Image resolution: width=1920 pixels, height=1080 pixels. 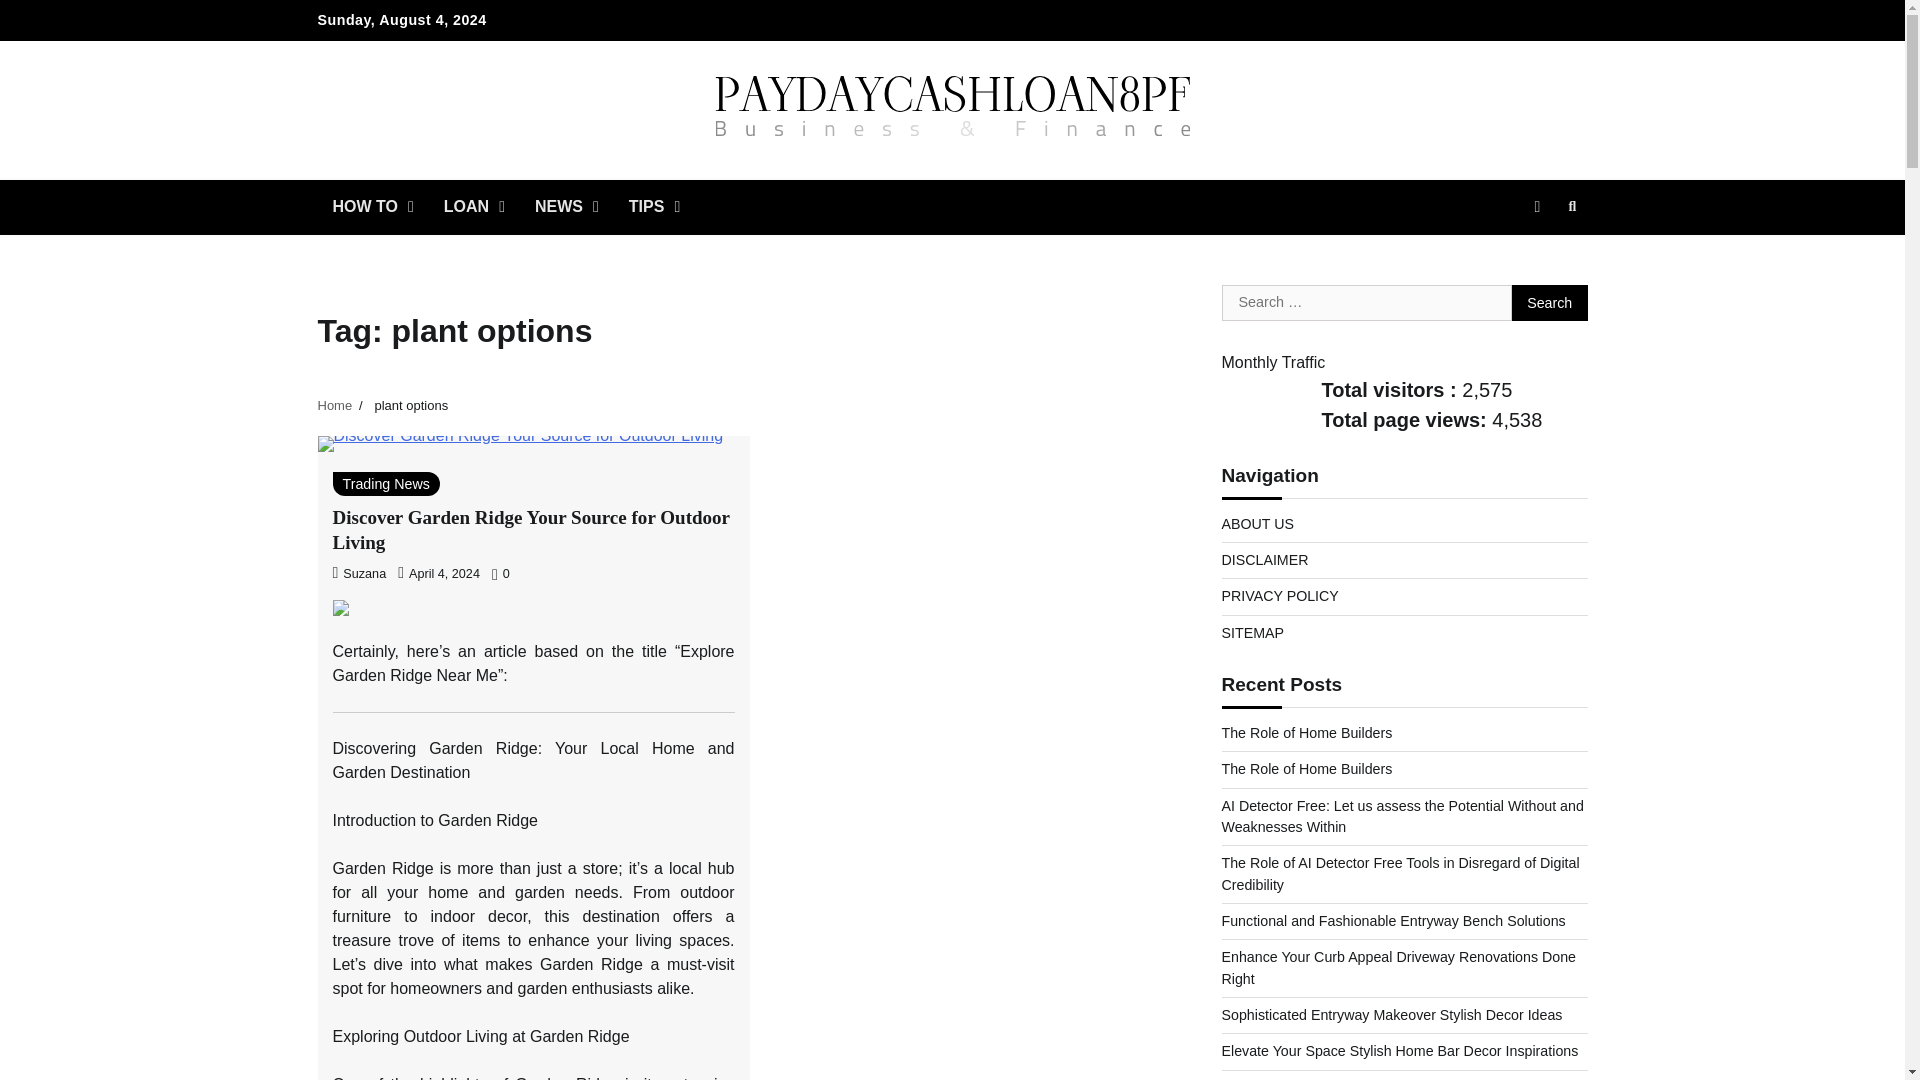 What do you see at coordinates (386, 483) in the screenshot?
I see `Trading News` at bounding box center [386, 483].